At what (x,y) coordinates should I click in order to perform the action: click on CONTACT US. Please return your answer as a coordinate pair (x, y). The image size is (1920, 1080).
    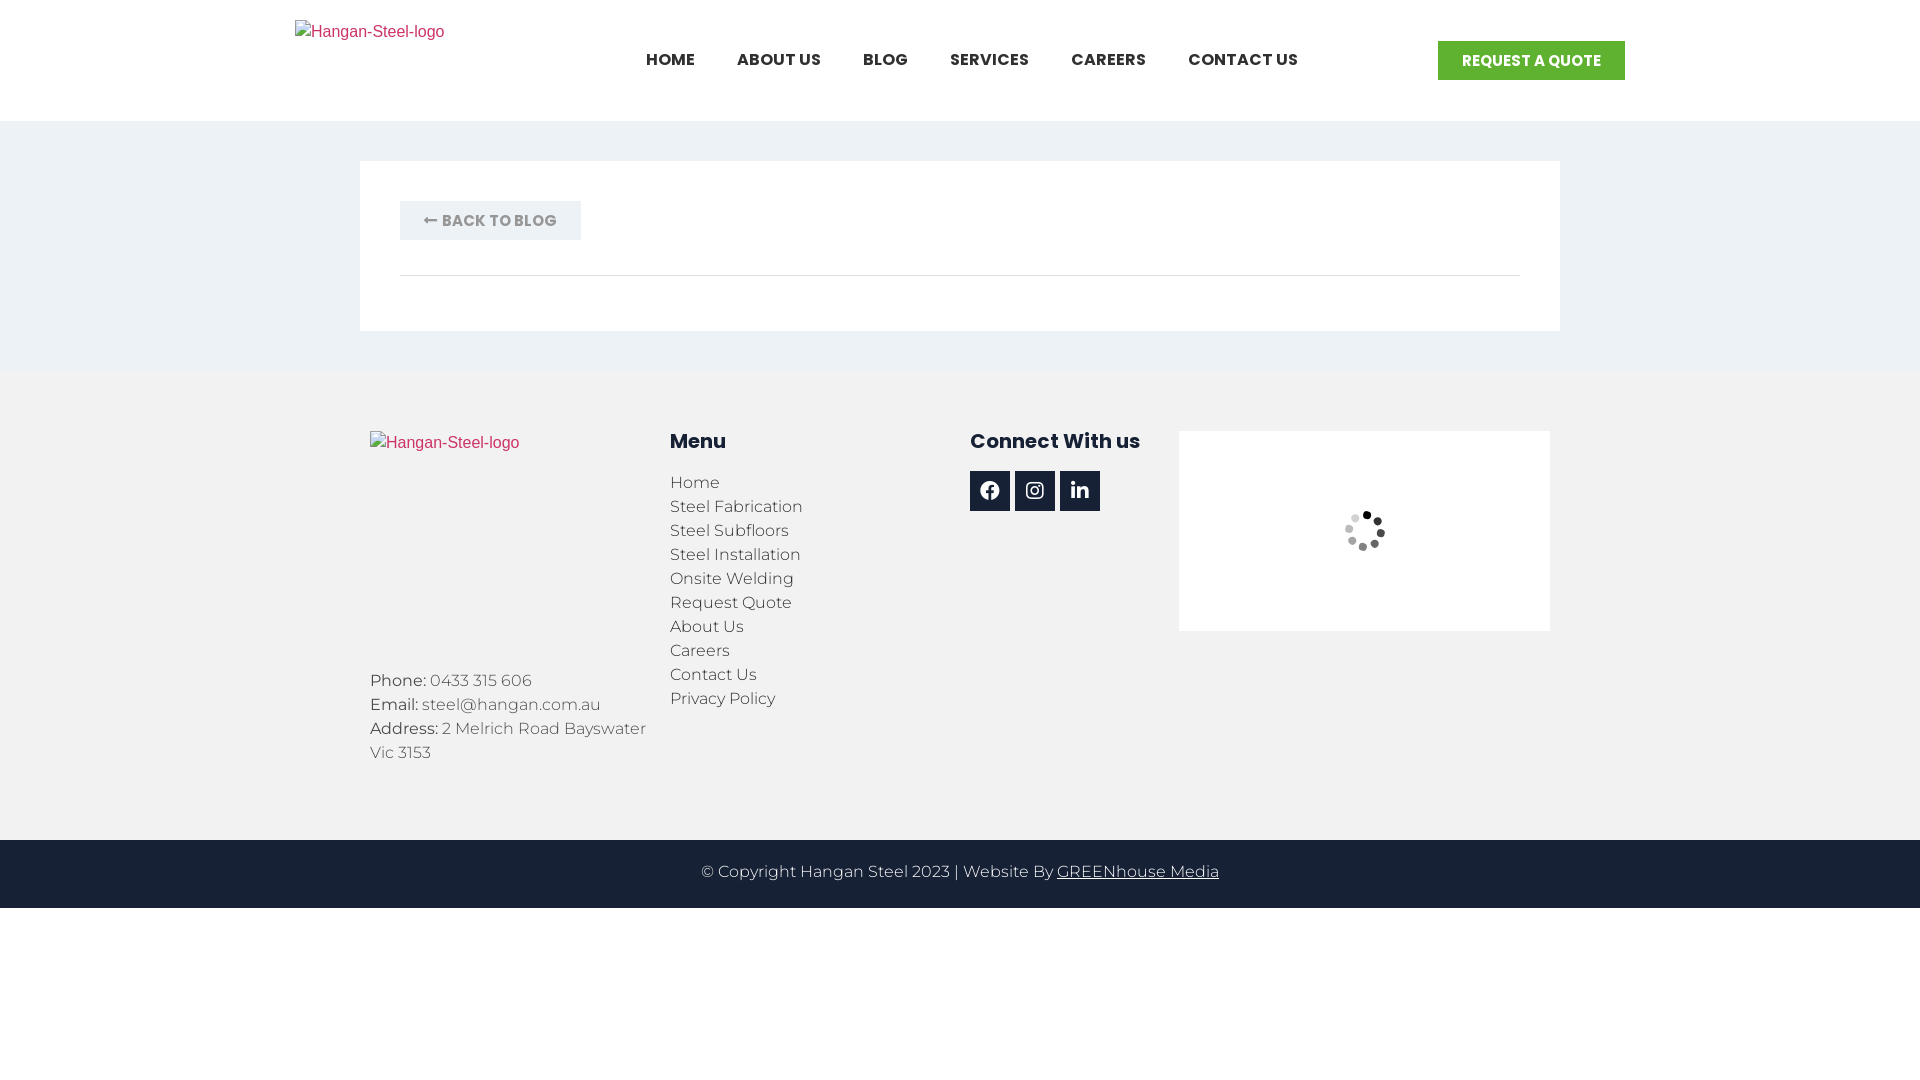
    Looking at the image, I should click on (1243, 60).